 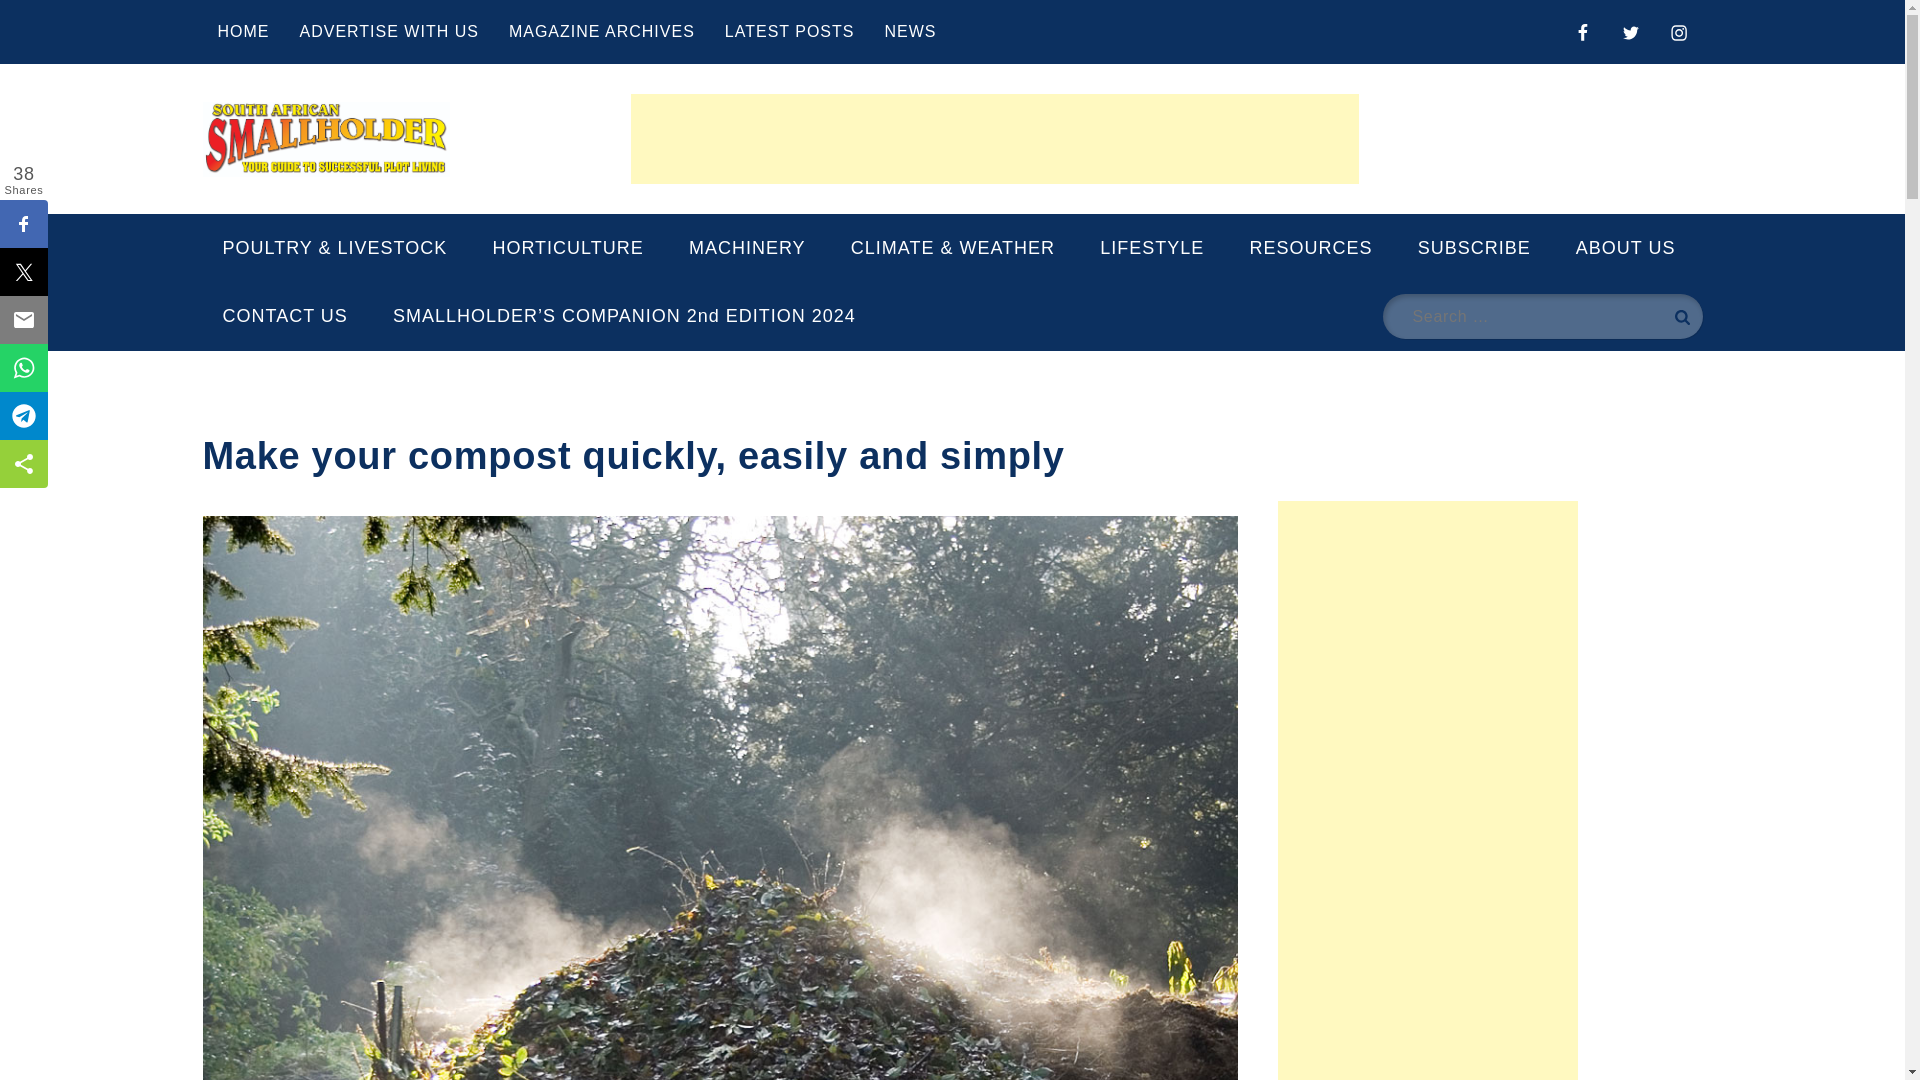 I want to click on RESOURCES, so click(x=1310, y=247).